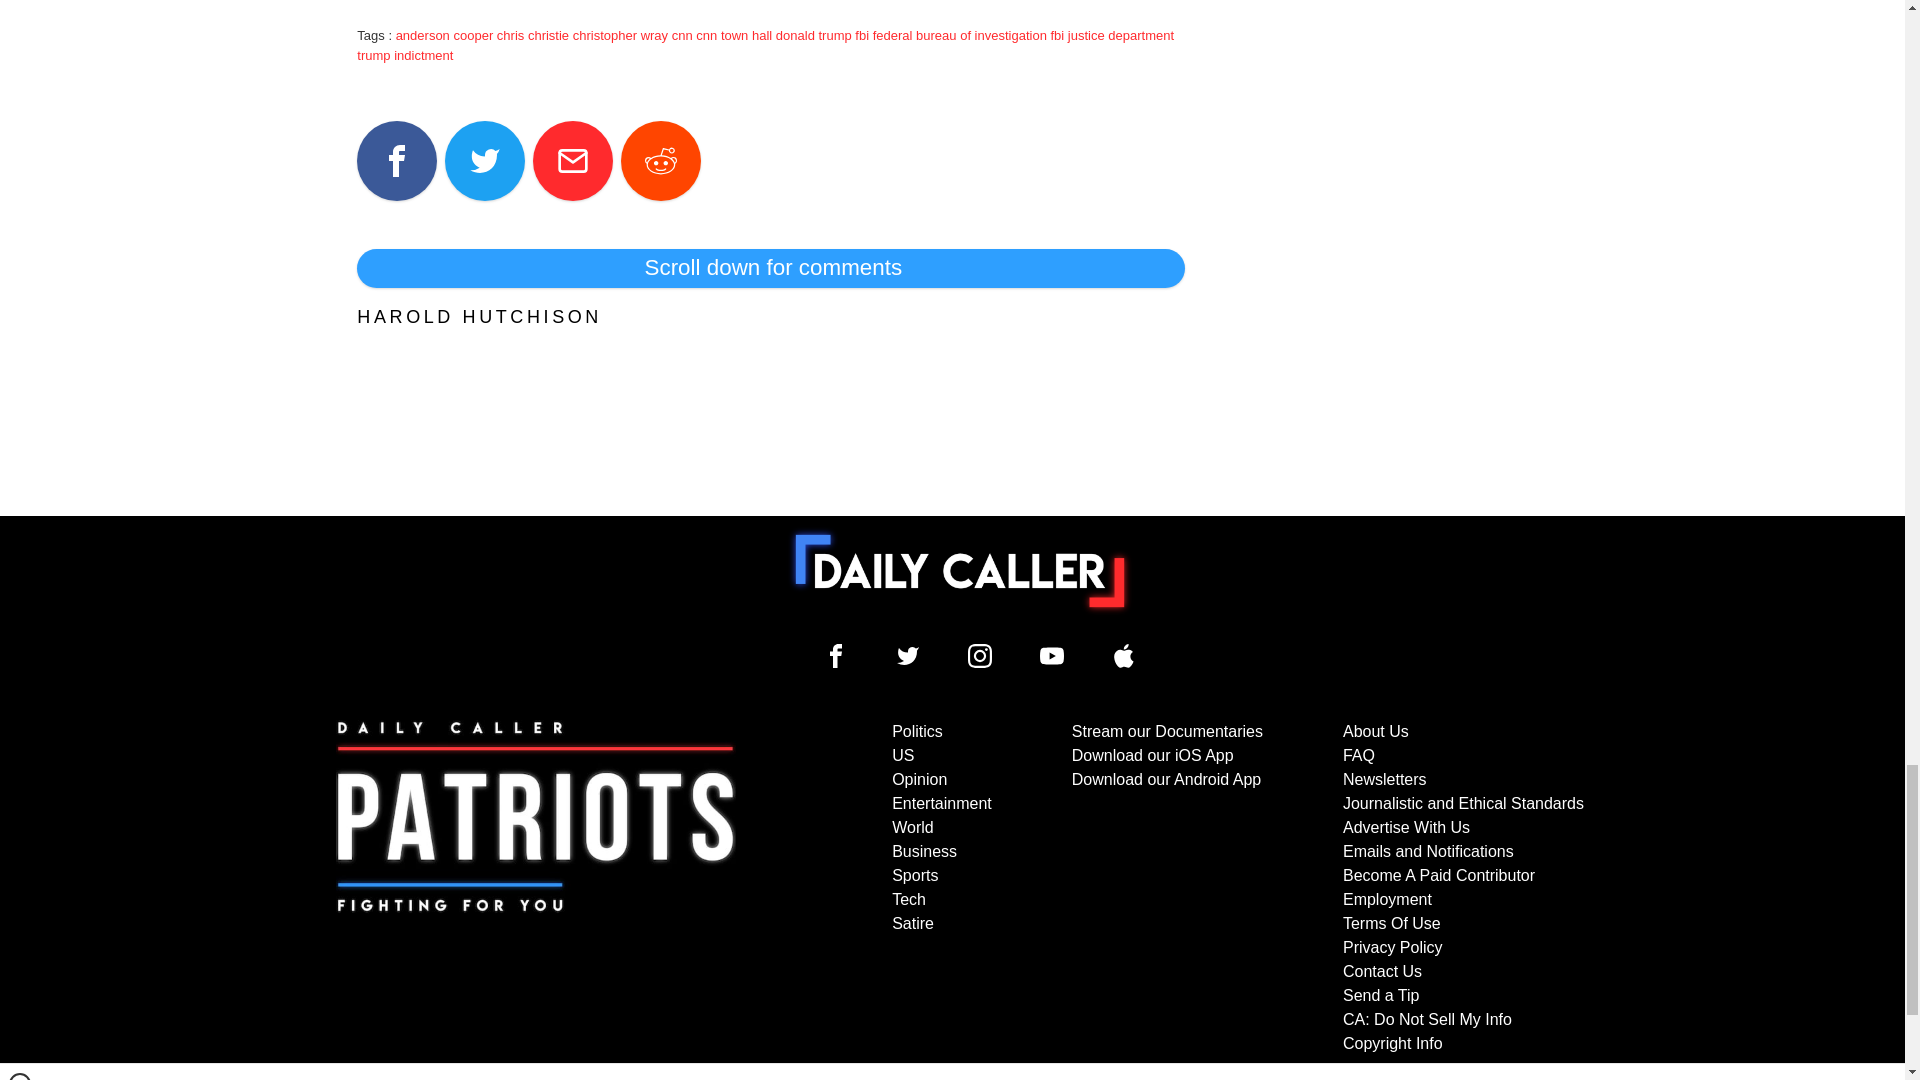 This screenshot has height=1080, width=1920. Describe the element at coordinates (1124, 656) in the screenshot. I see `Daily Caller YouTube` at that location.